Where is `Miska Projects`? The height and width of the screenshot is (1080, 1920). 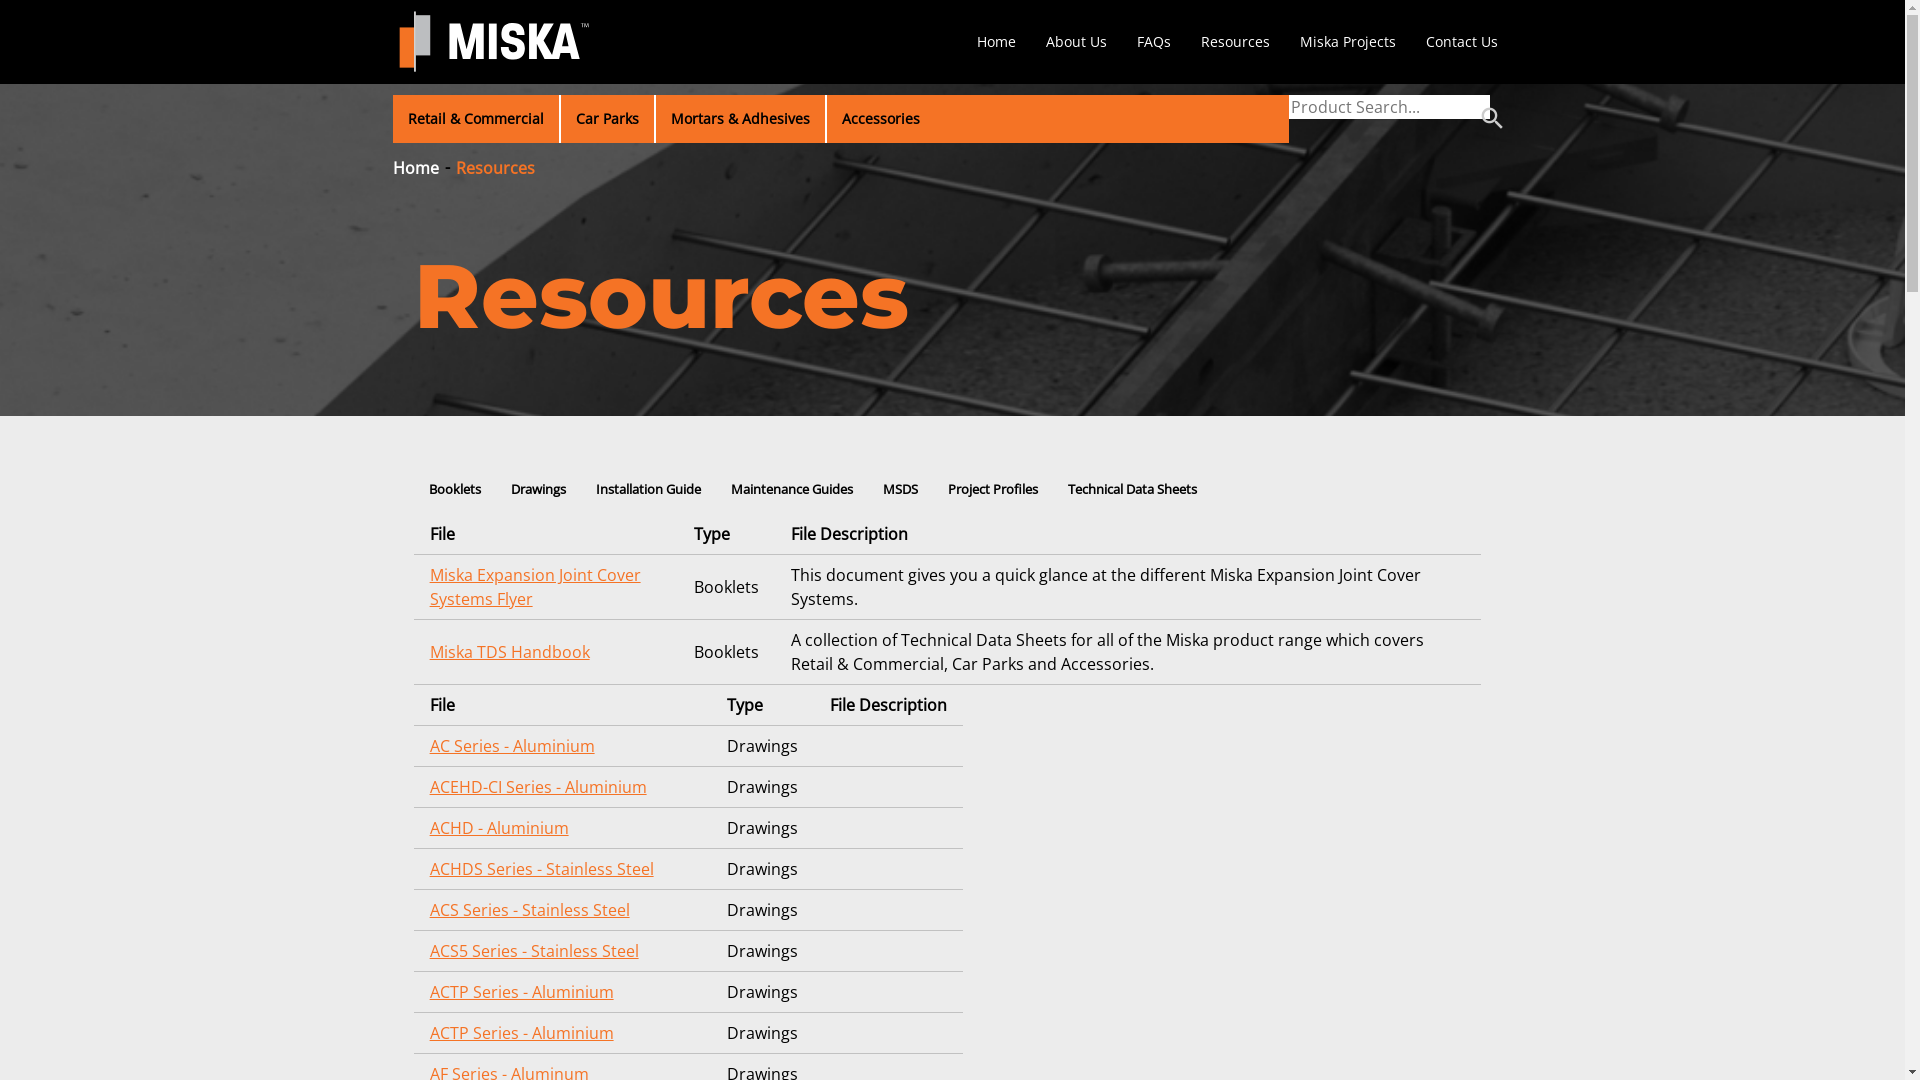
Miska Projects is located at coordinates (1347, 42).